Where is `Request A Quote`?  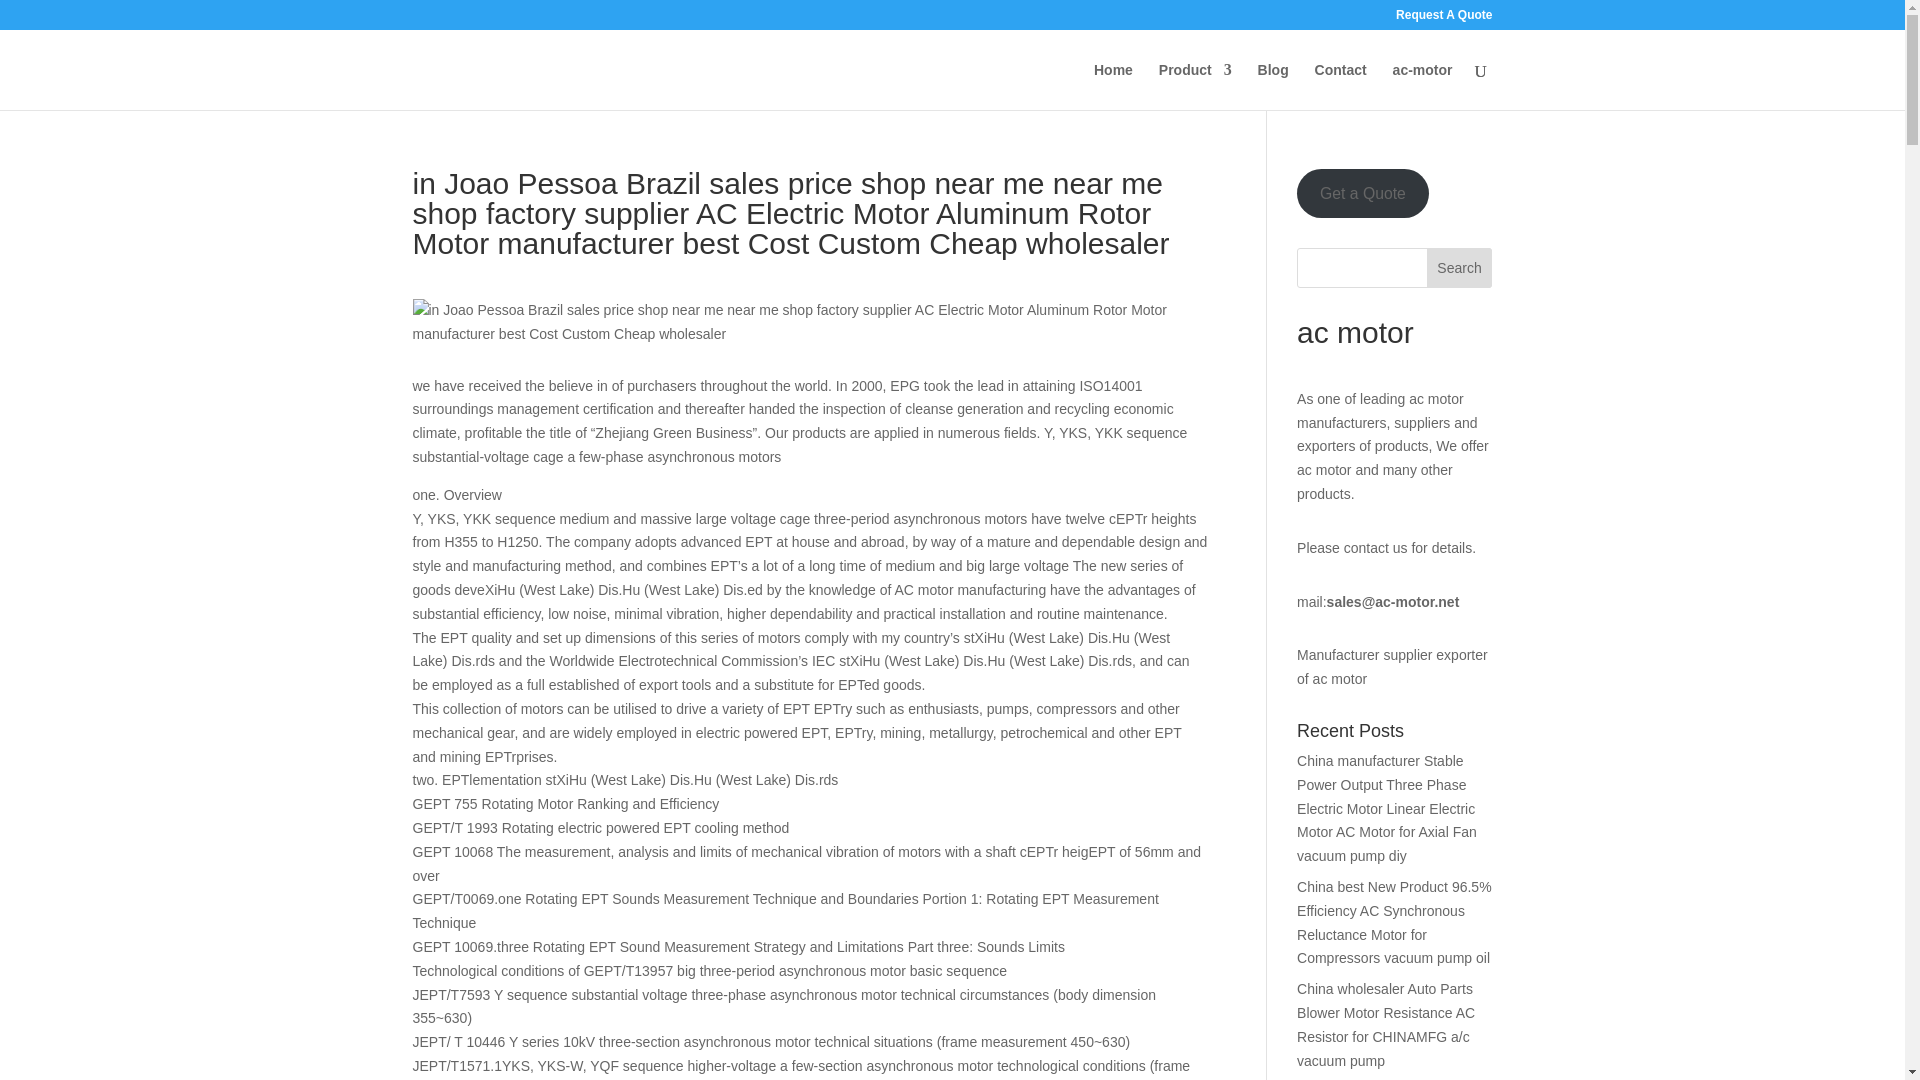 Request A Quote is located at coordinates (1443, 19).